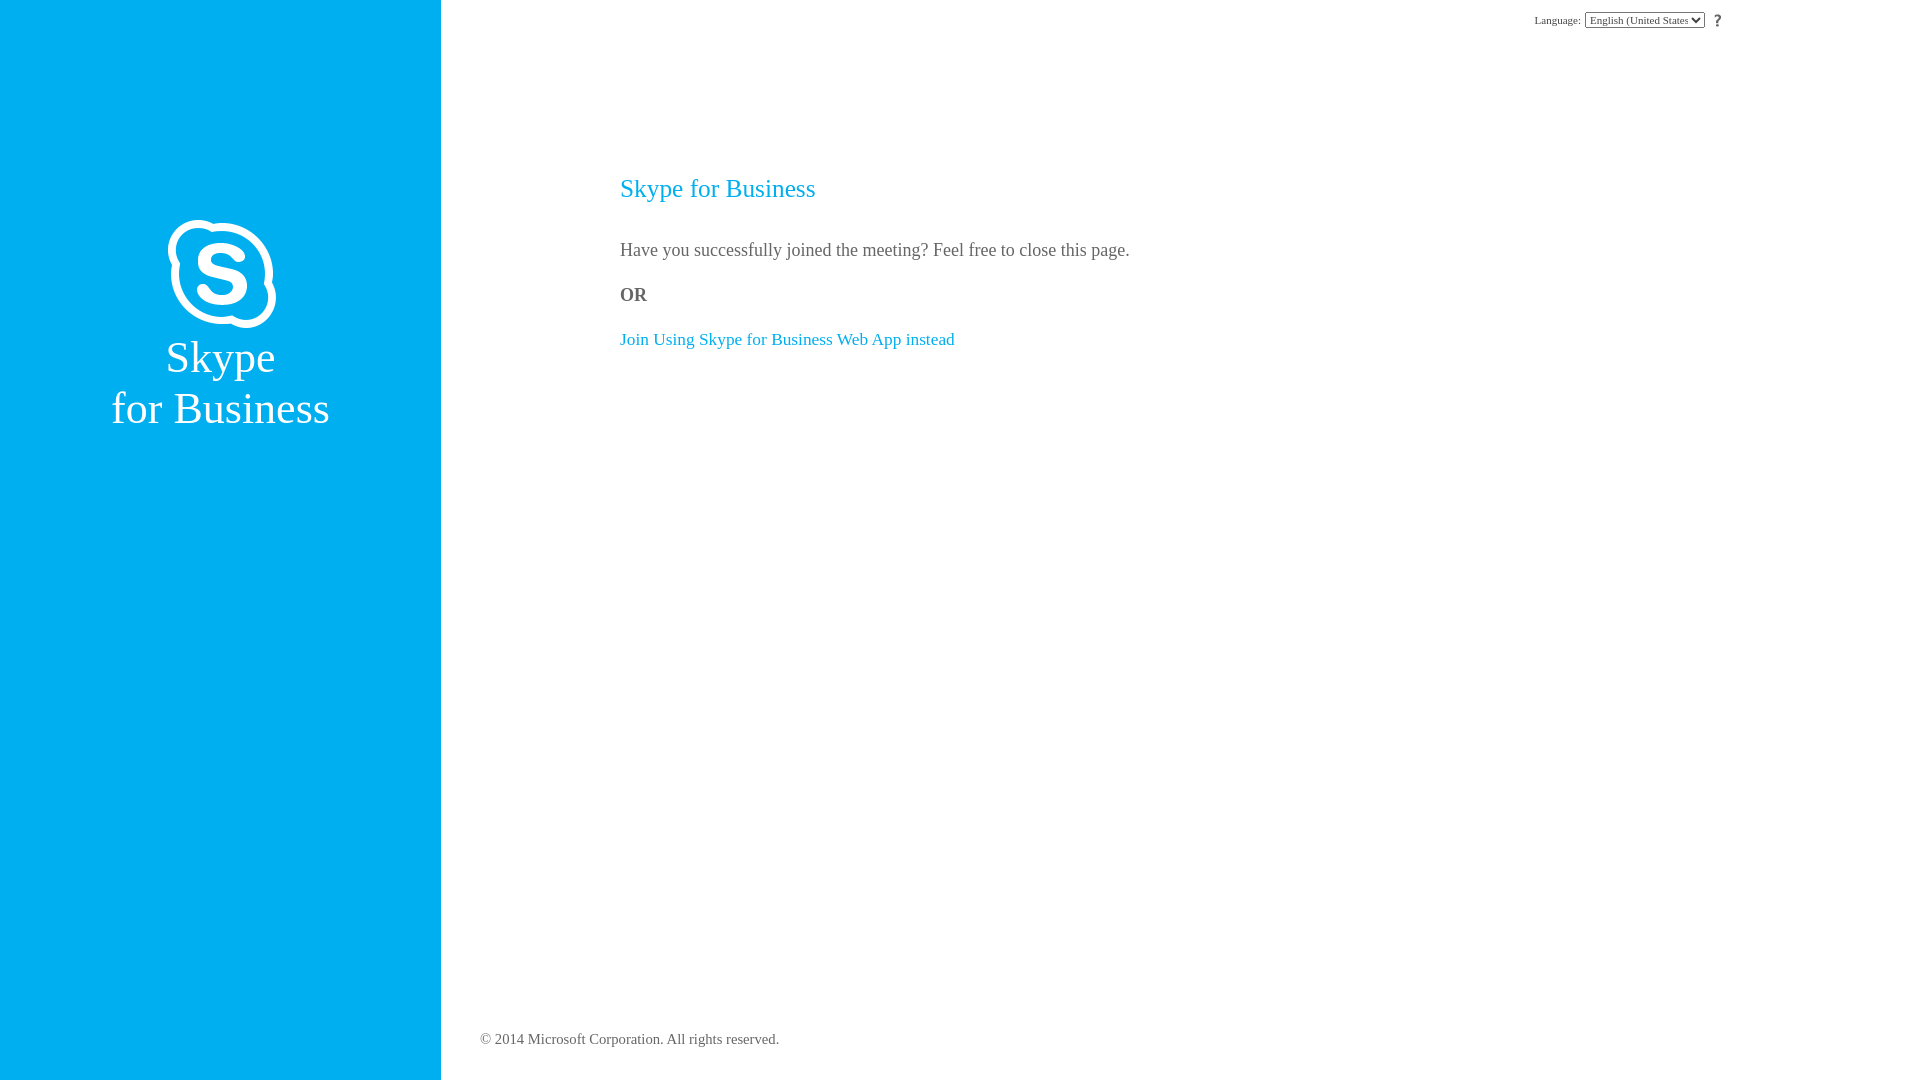 The image size is (1920, 1080). I want to click on Online Help, so click(1718, 21).